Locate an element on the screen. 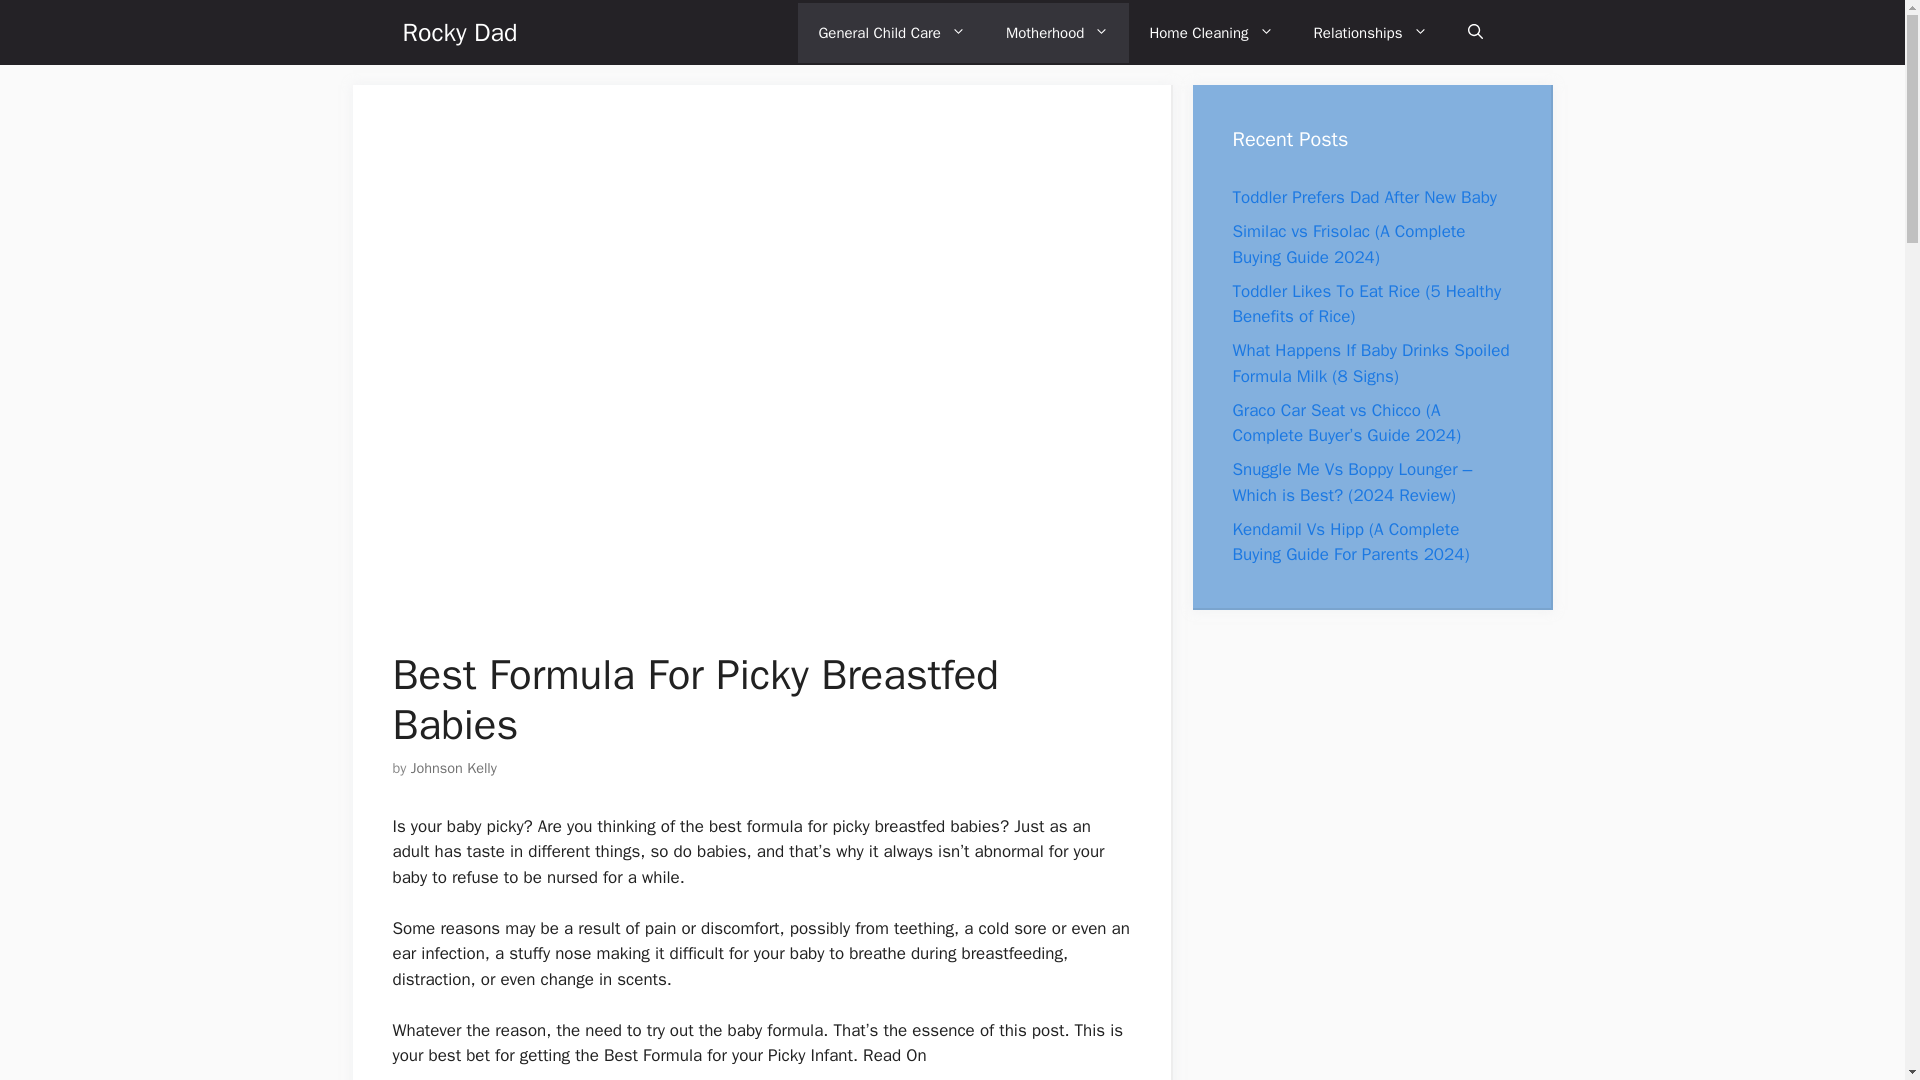  Motherhood is located at coordinates (1057, 32).